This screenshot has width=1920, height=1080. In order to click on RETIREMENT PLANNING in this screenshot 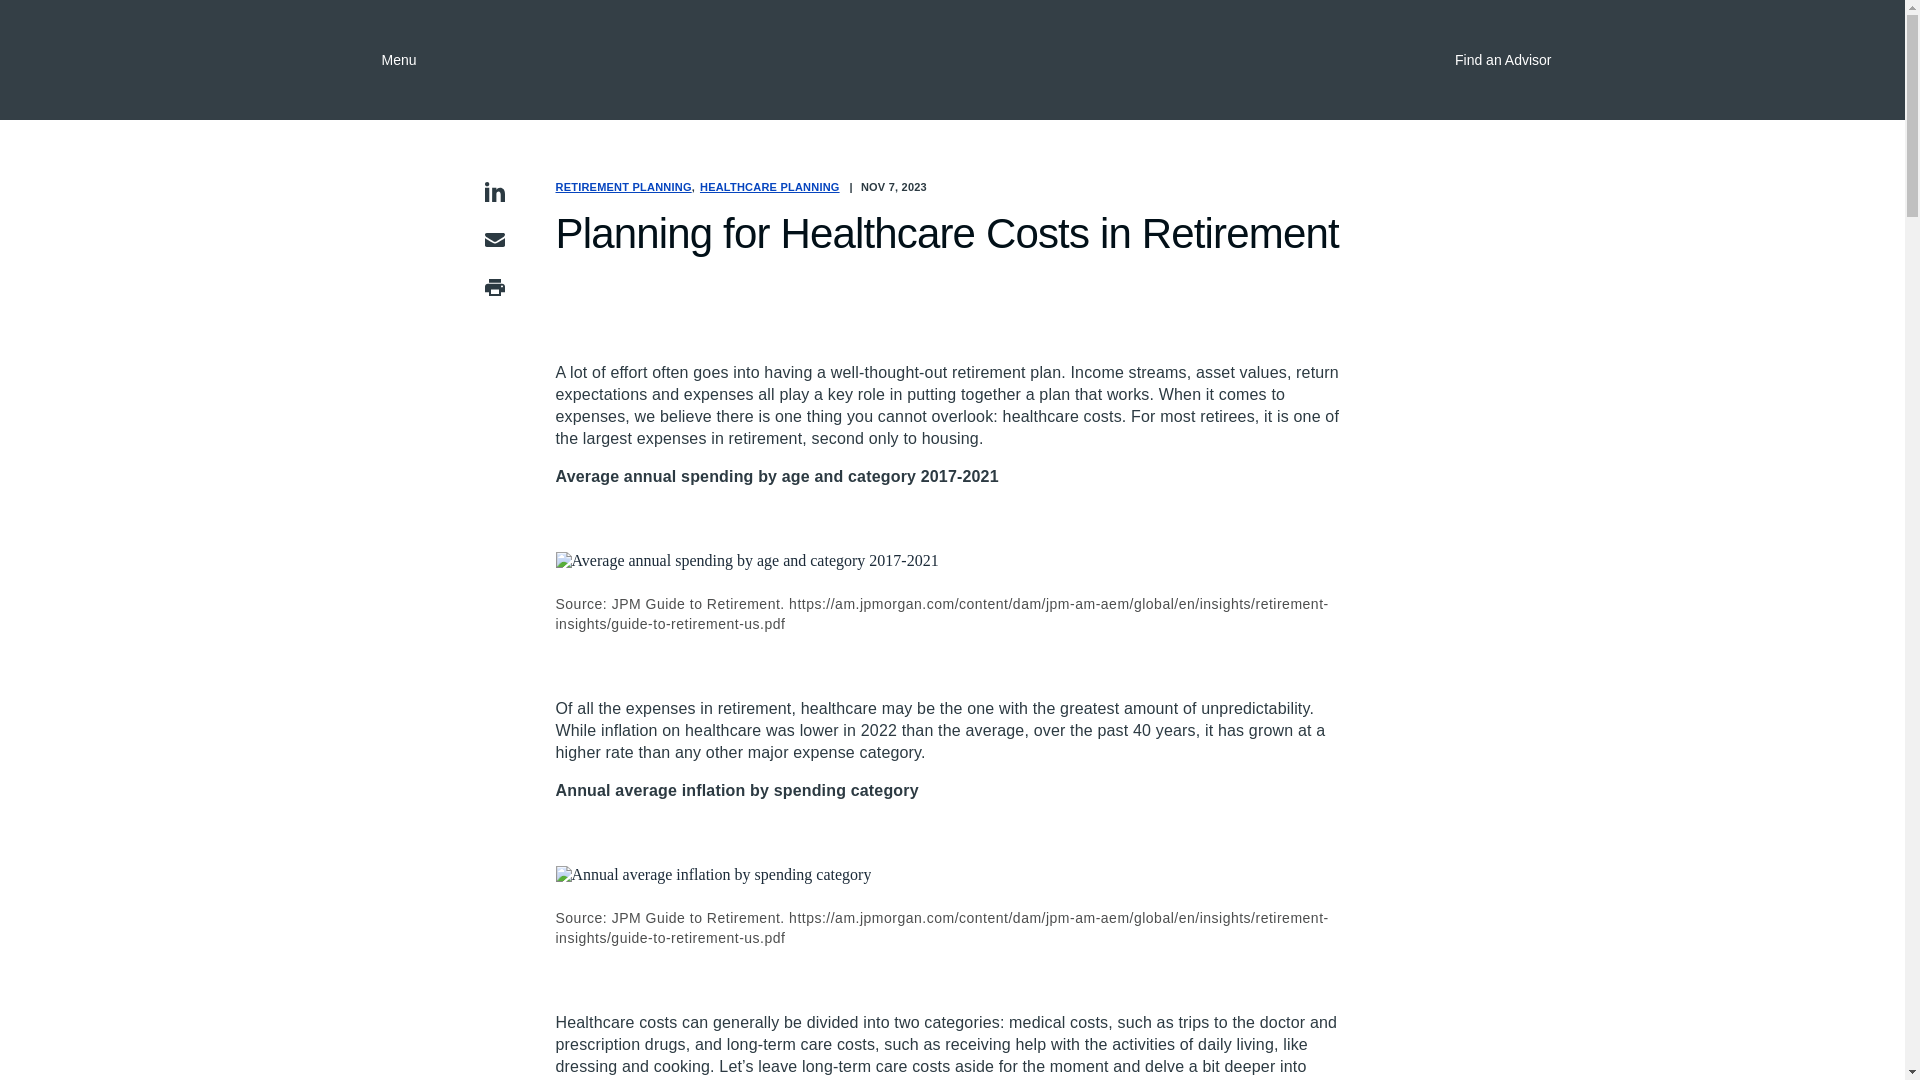, I will do `click(628, 187)`.